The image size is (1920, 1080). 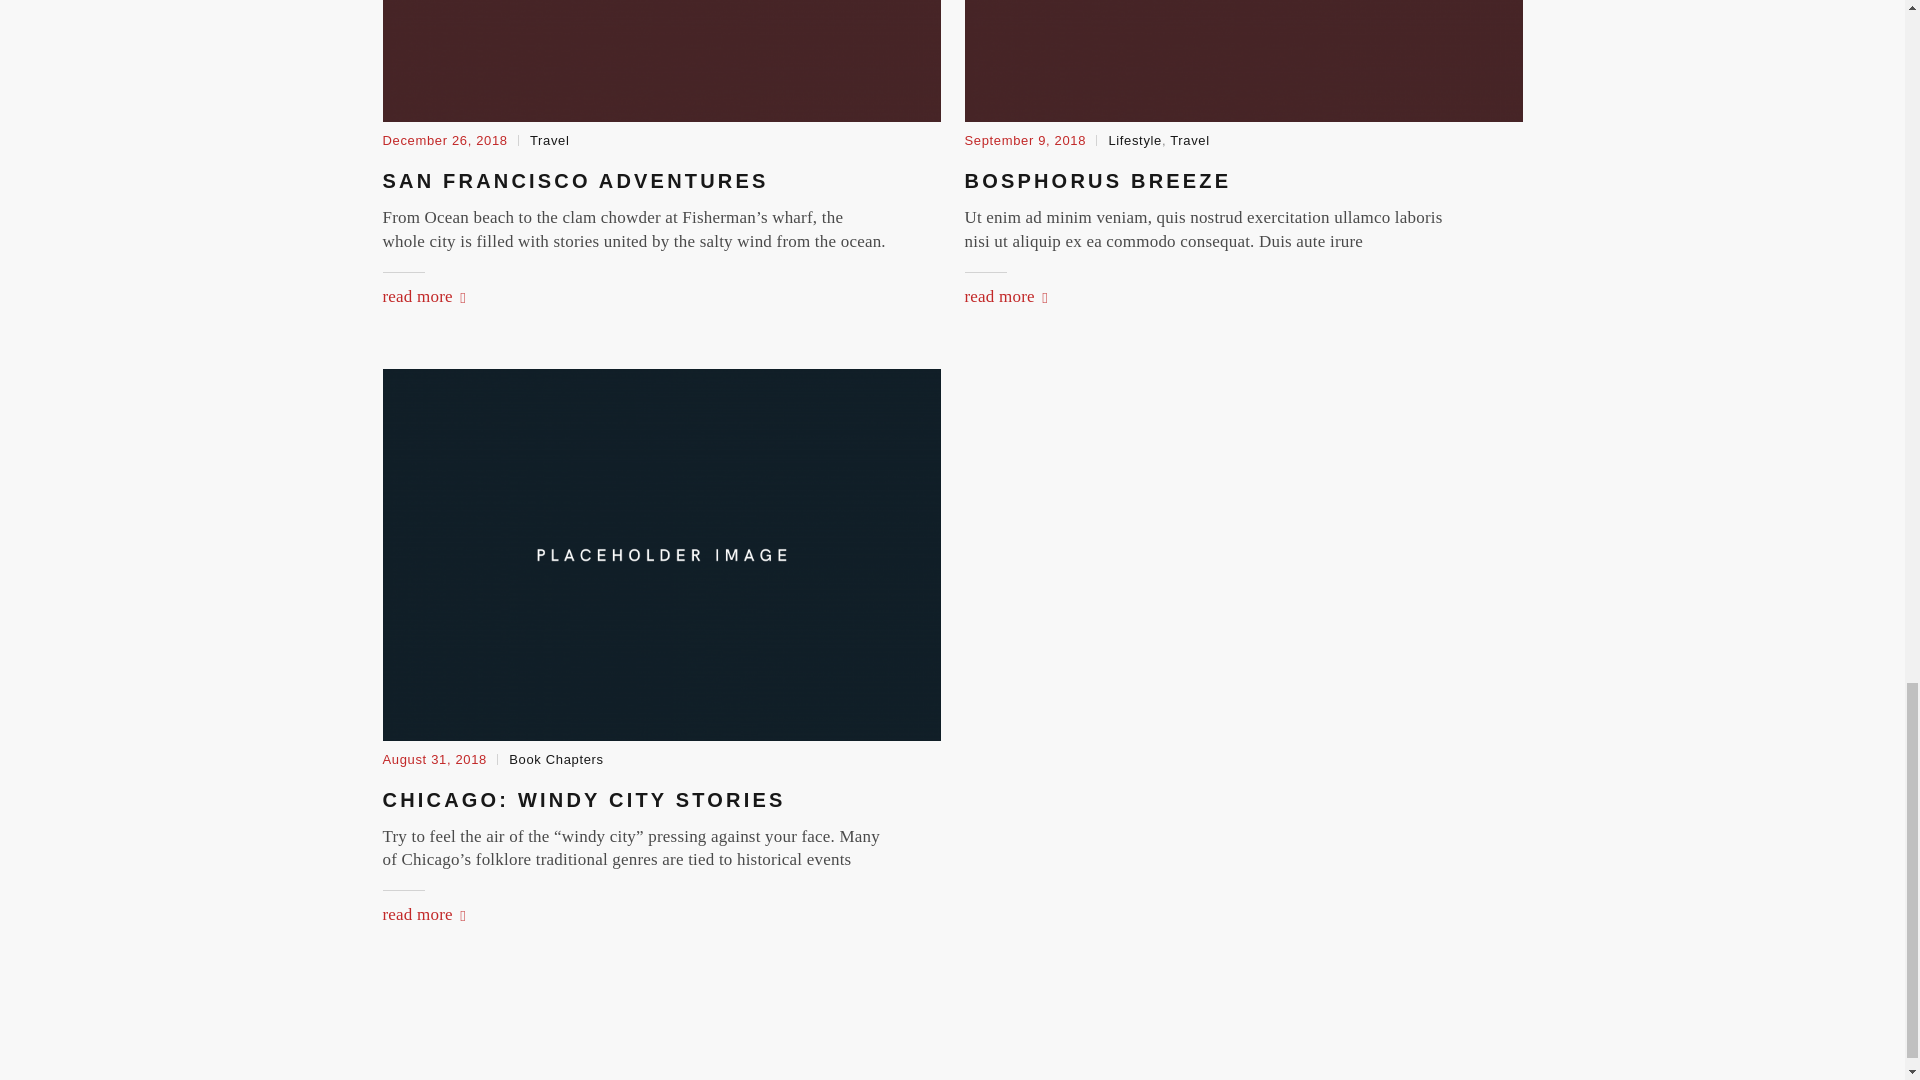 I want to click on SAN FRANCISCO ADVENTURES, so click(x=575, y=180).